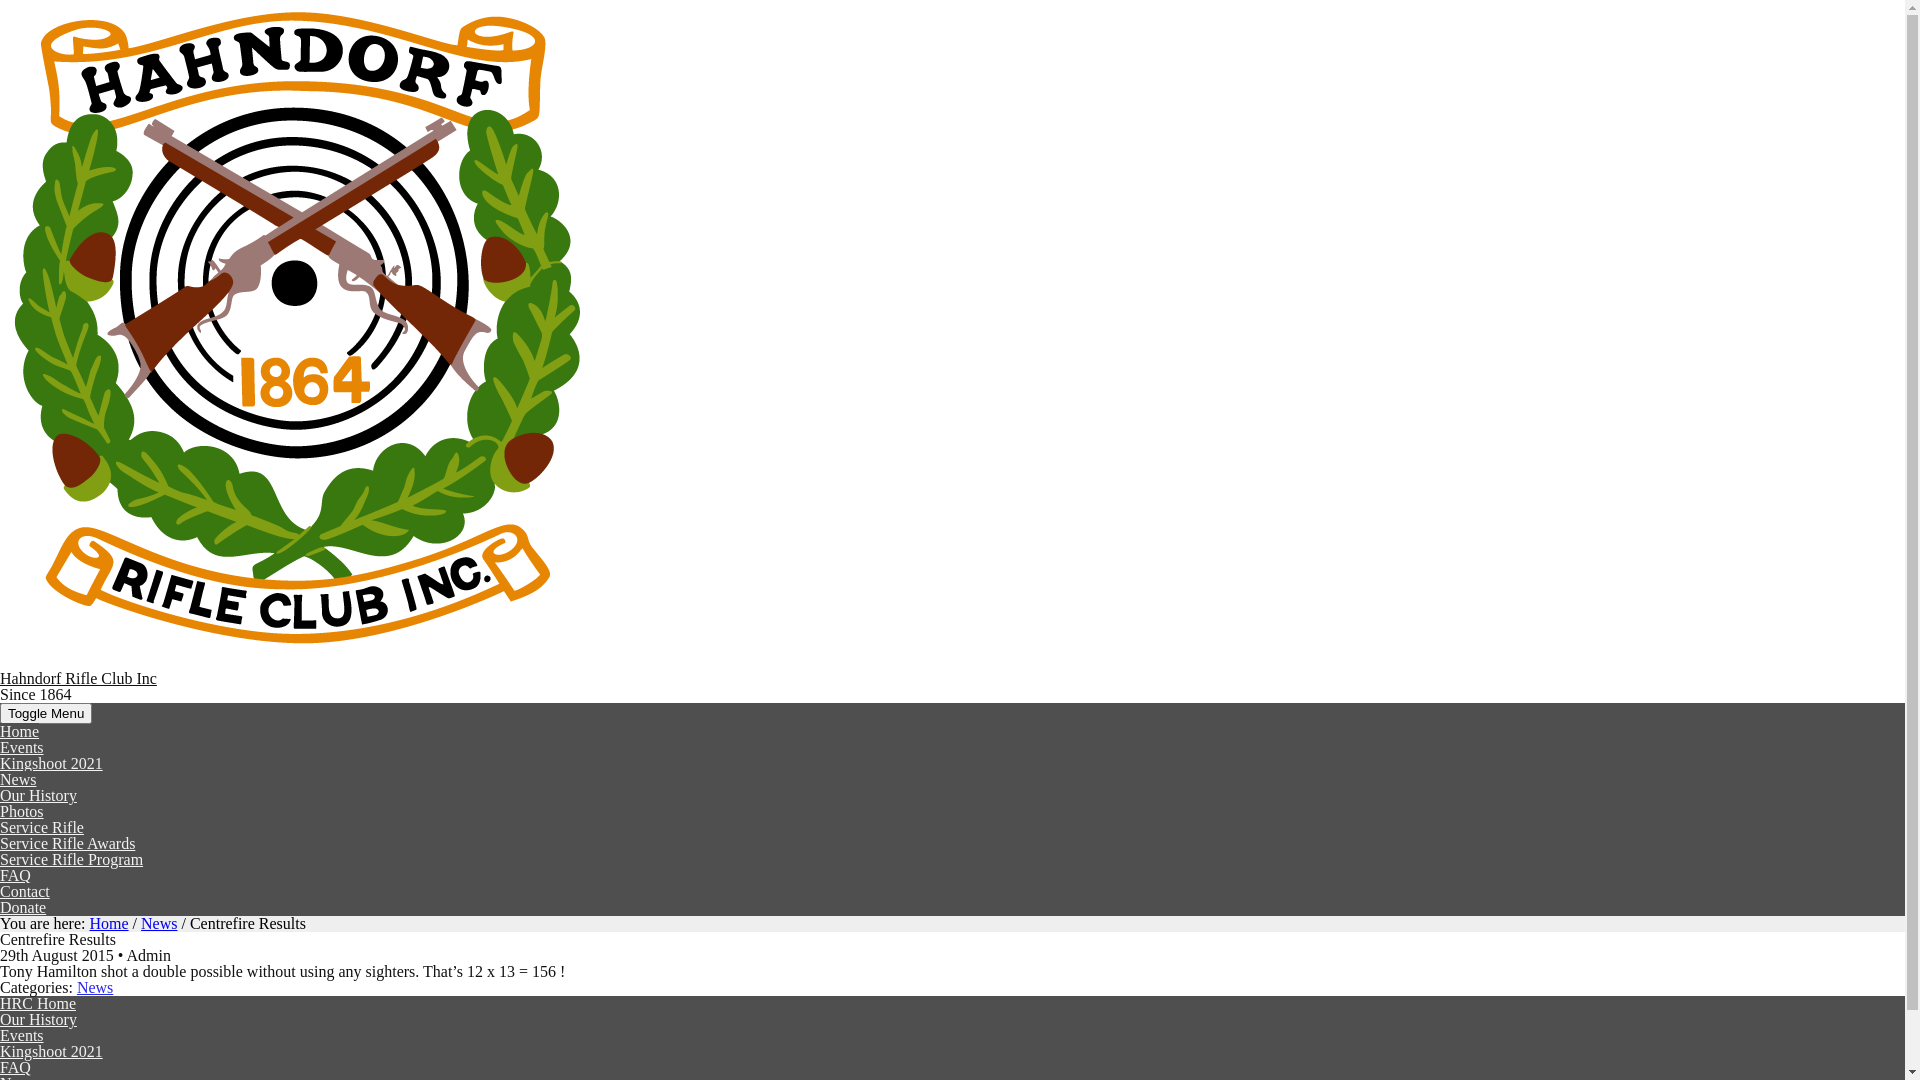 The image size is (1920, 1080). I want to click on HRC Home, so click(38, 1004).